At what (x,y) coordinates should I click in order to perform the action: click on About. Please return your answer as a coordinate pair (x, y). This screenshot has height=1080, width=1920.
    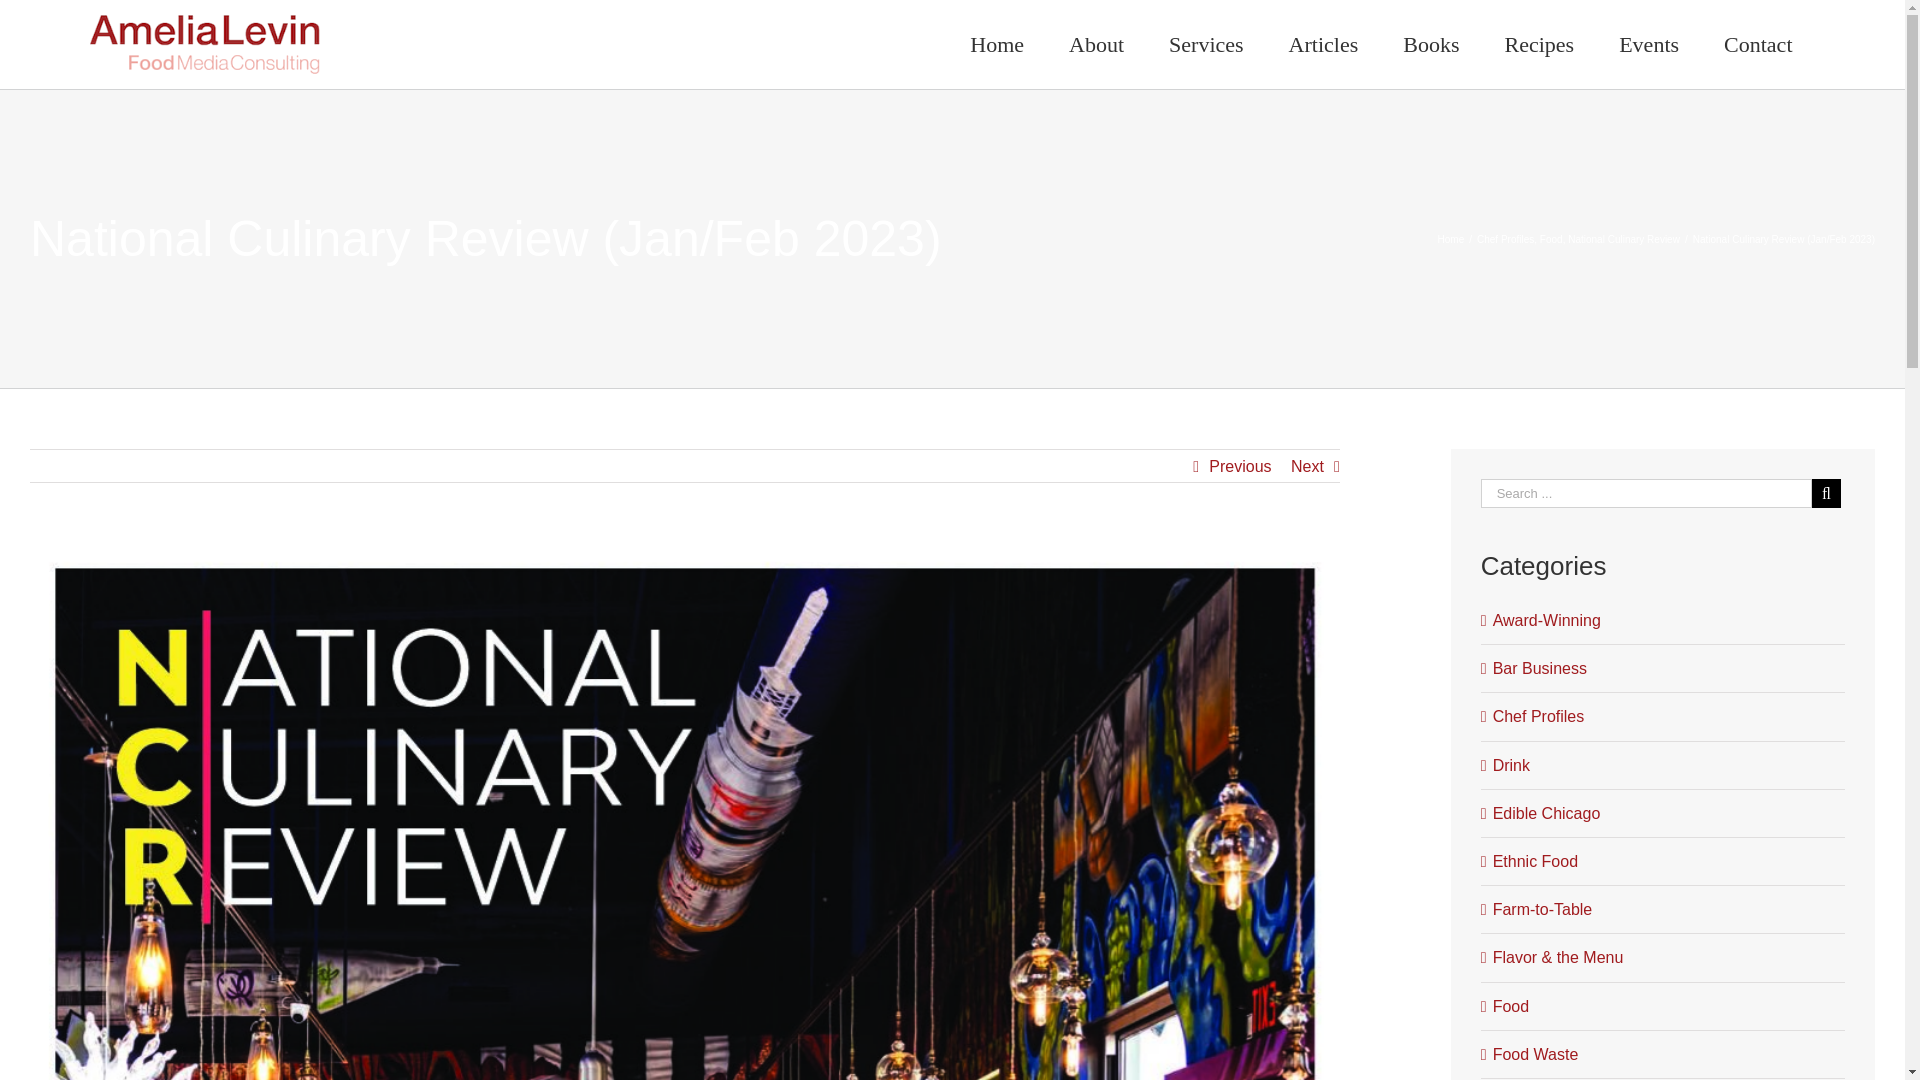
    Looking at the image, I should click on (1096, 44).